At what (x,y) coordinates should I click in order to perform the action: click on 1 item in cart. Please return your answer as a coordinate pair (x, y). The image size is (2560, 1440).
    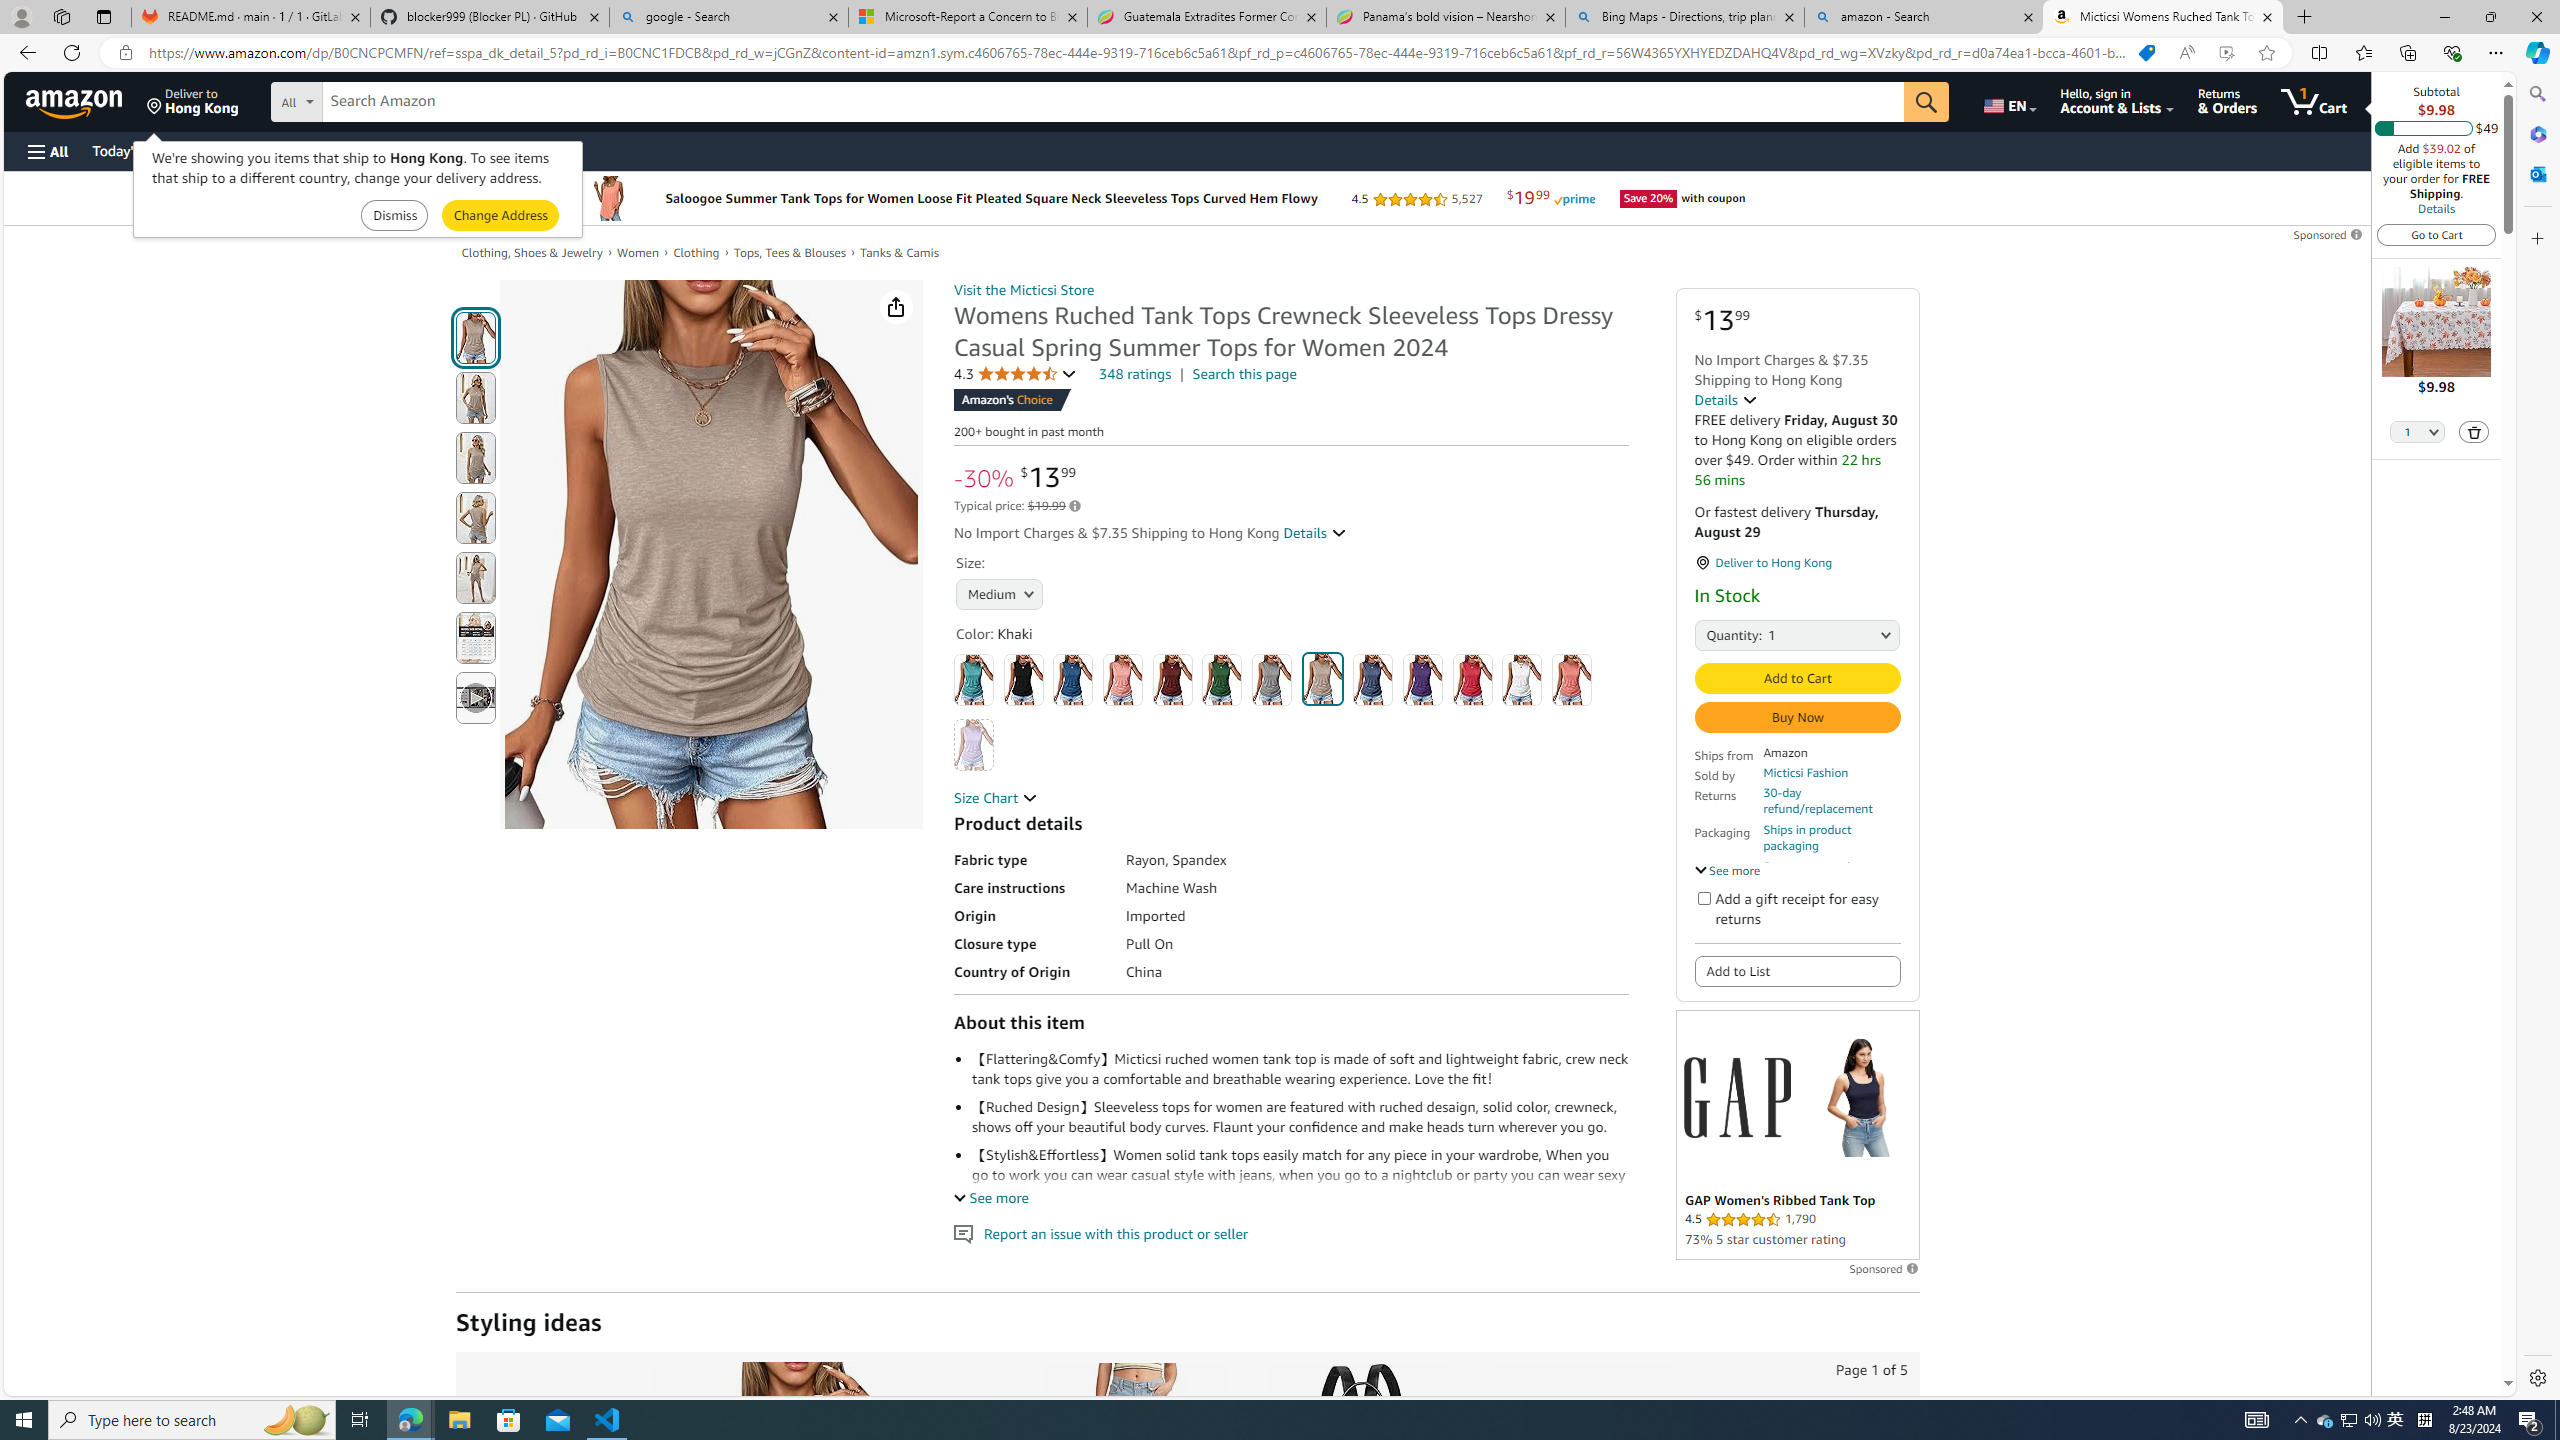
    Looking at the image, I should click on (2314, 101).